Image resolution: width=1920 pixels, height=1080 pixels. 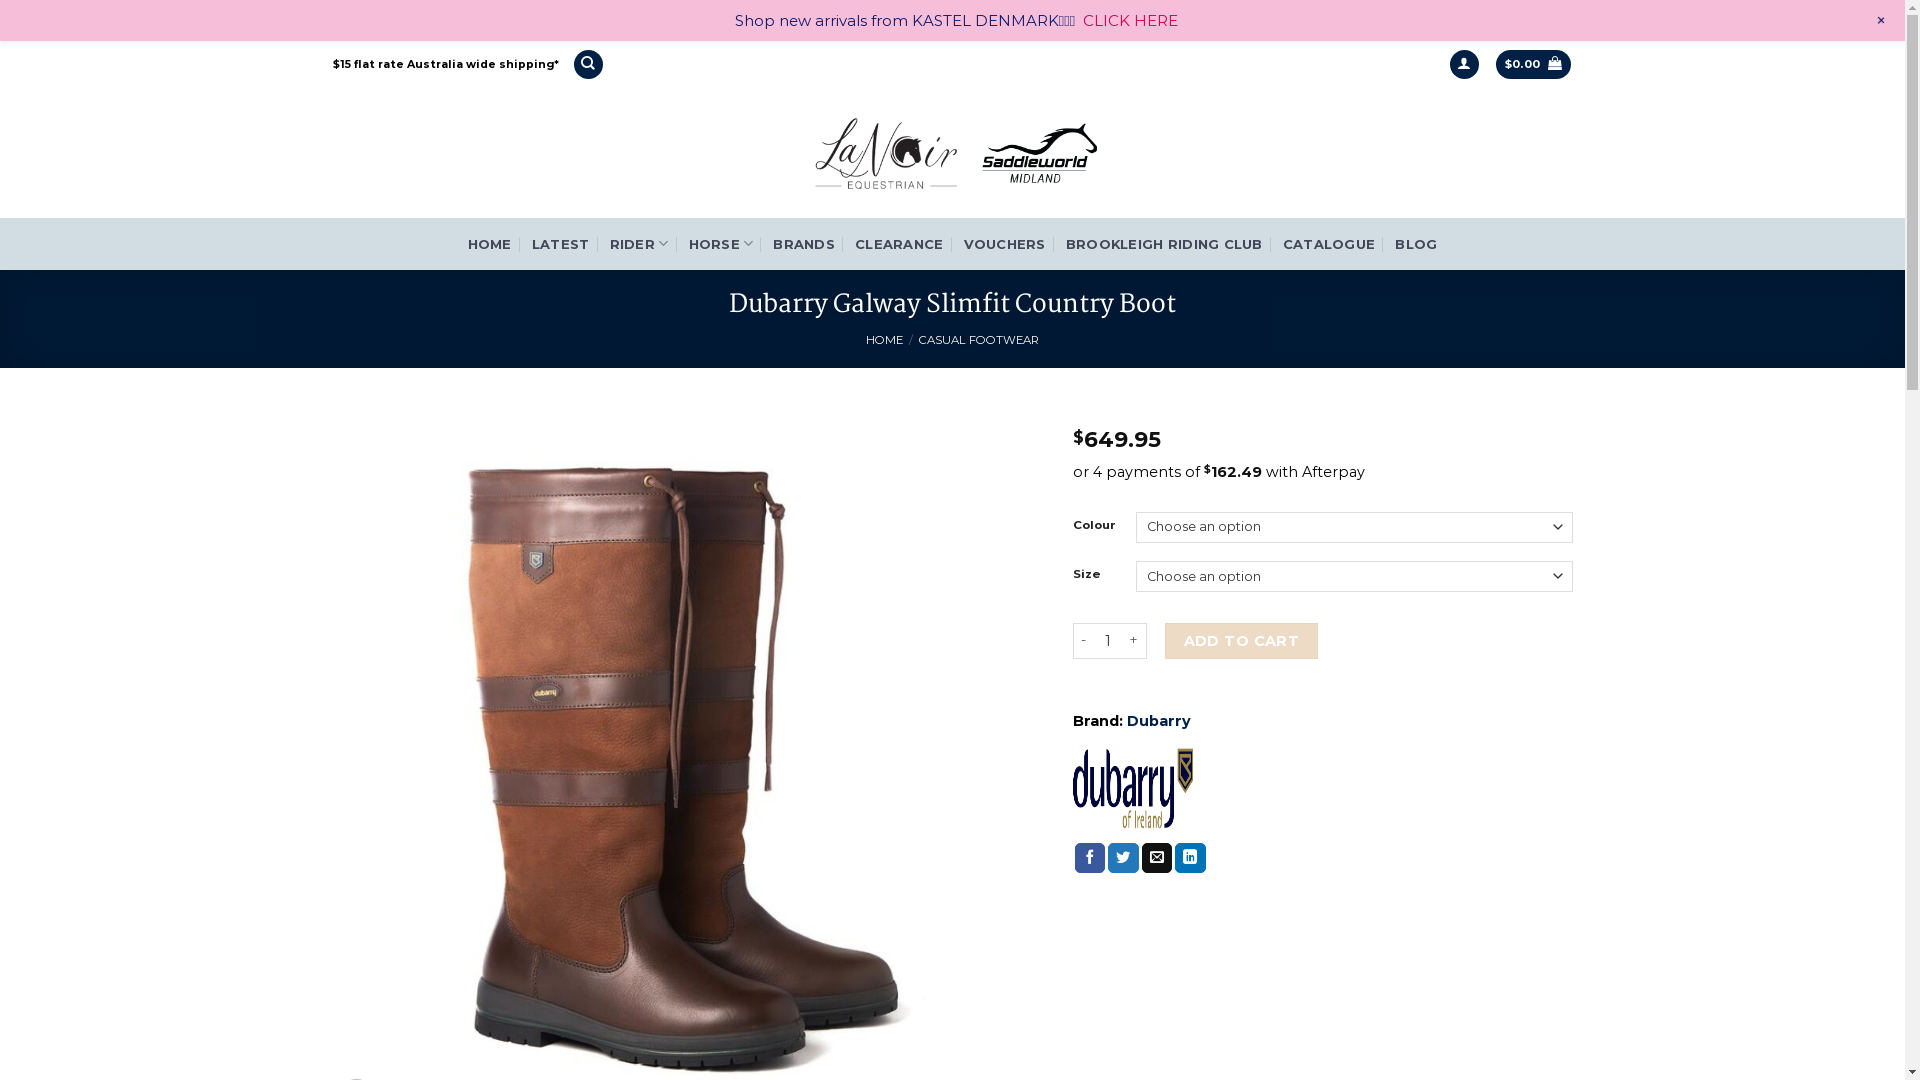 What do you see at coordinates (1124, 858) in the screenshot?
I see `Share on Twitter` at bounding box center [1124, 858].